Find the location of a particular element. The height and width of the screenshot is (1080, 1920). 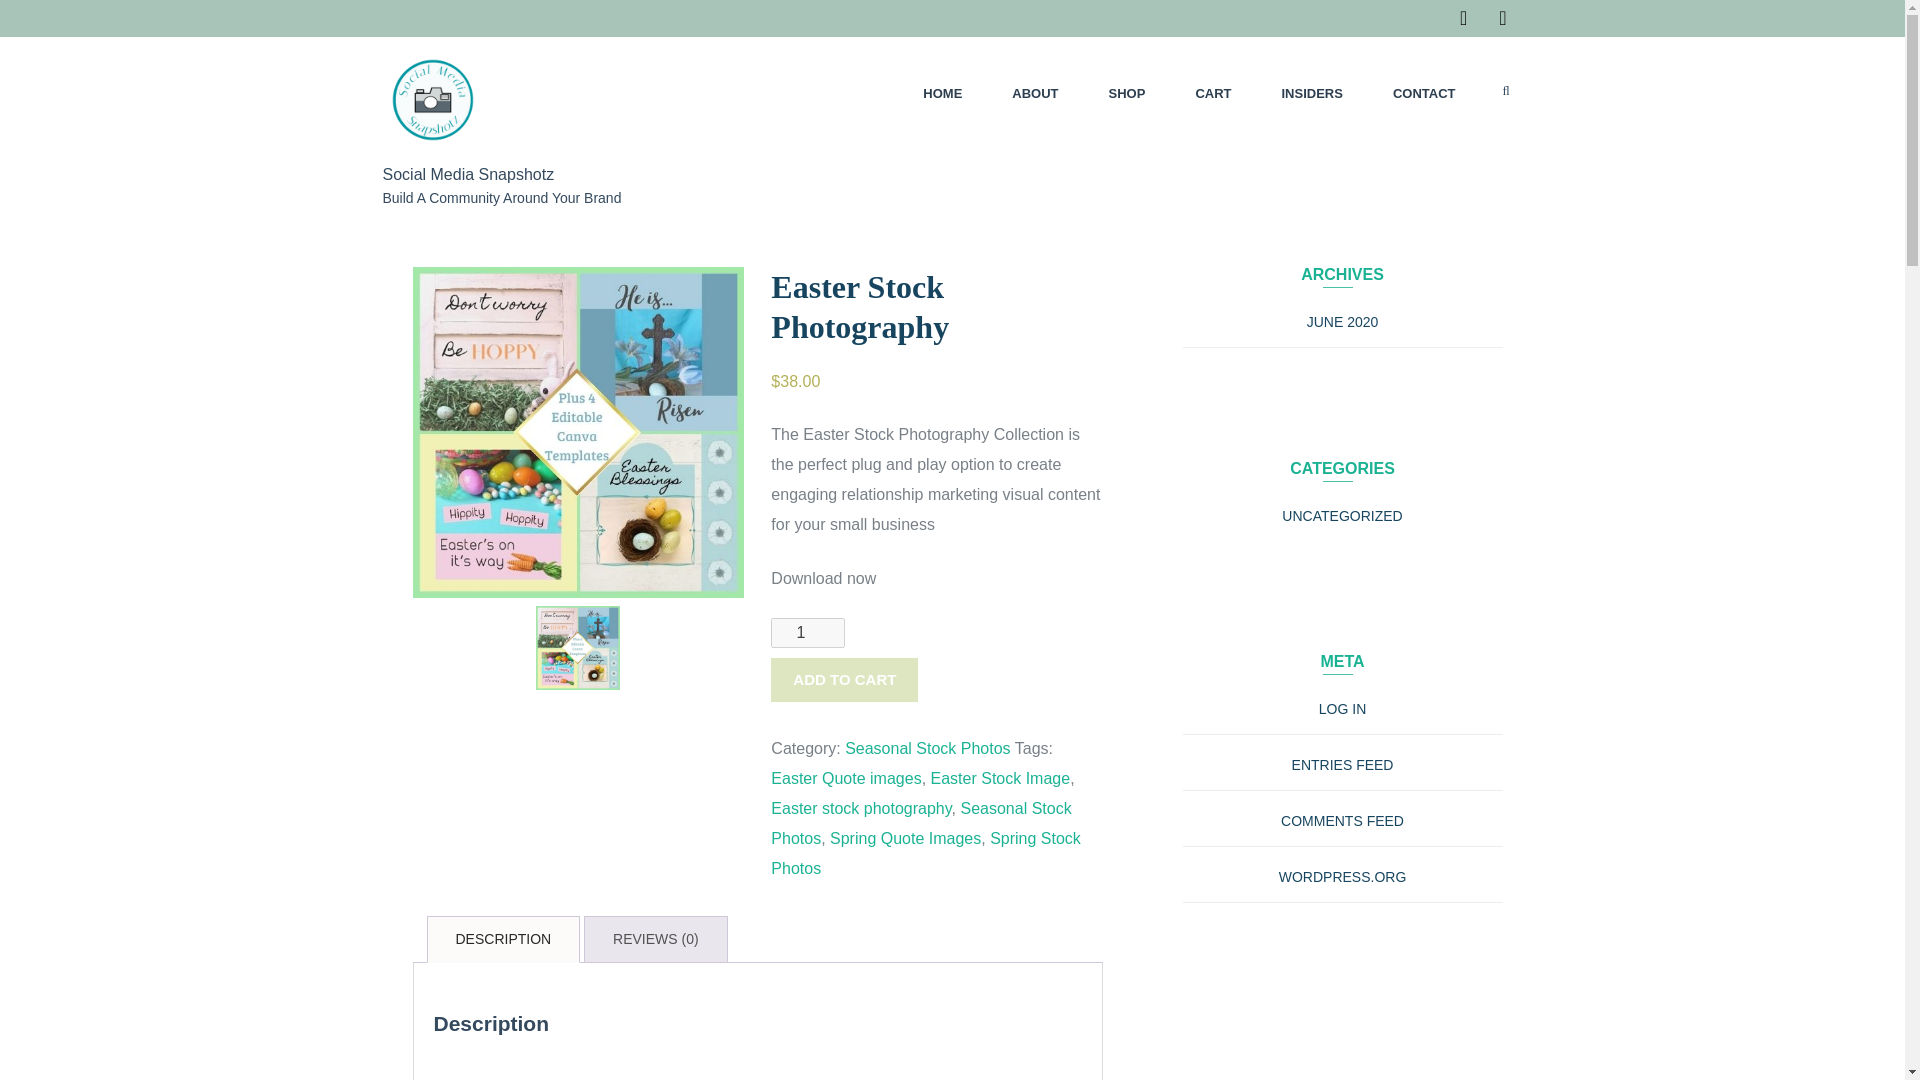

Social Media Snapshotz is located at coordinates (468, 174).